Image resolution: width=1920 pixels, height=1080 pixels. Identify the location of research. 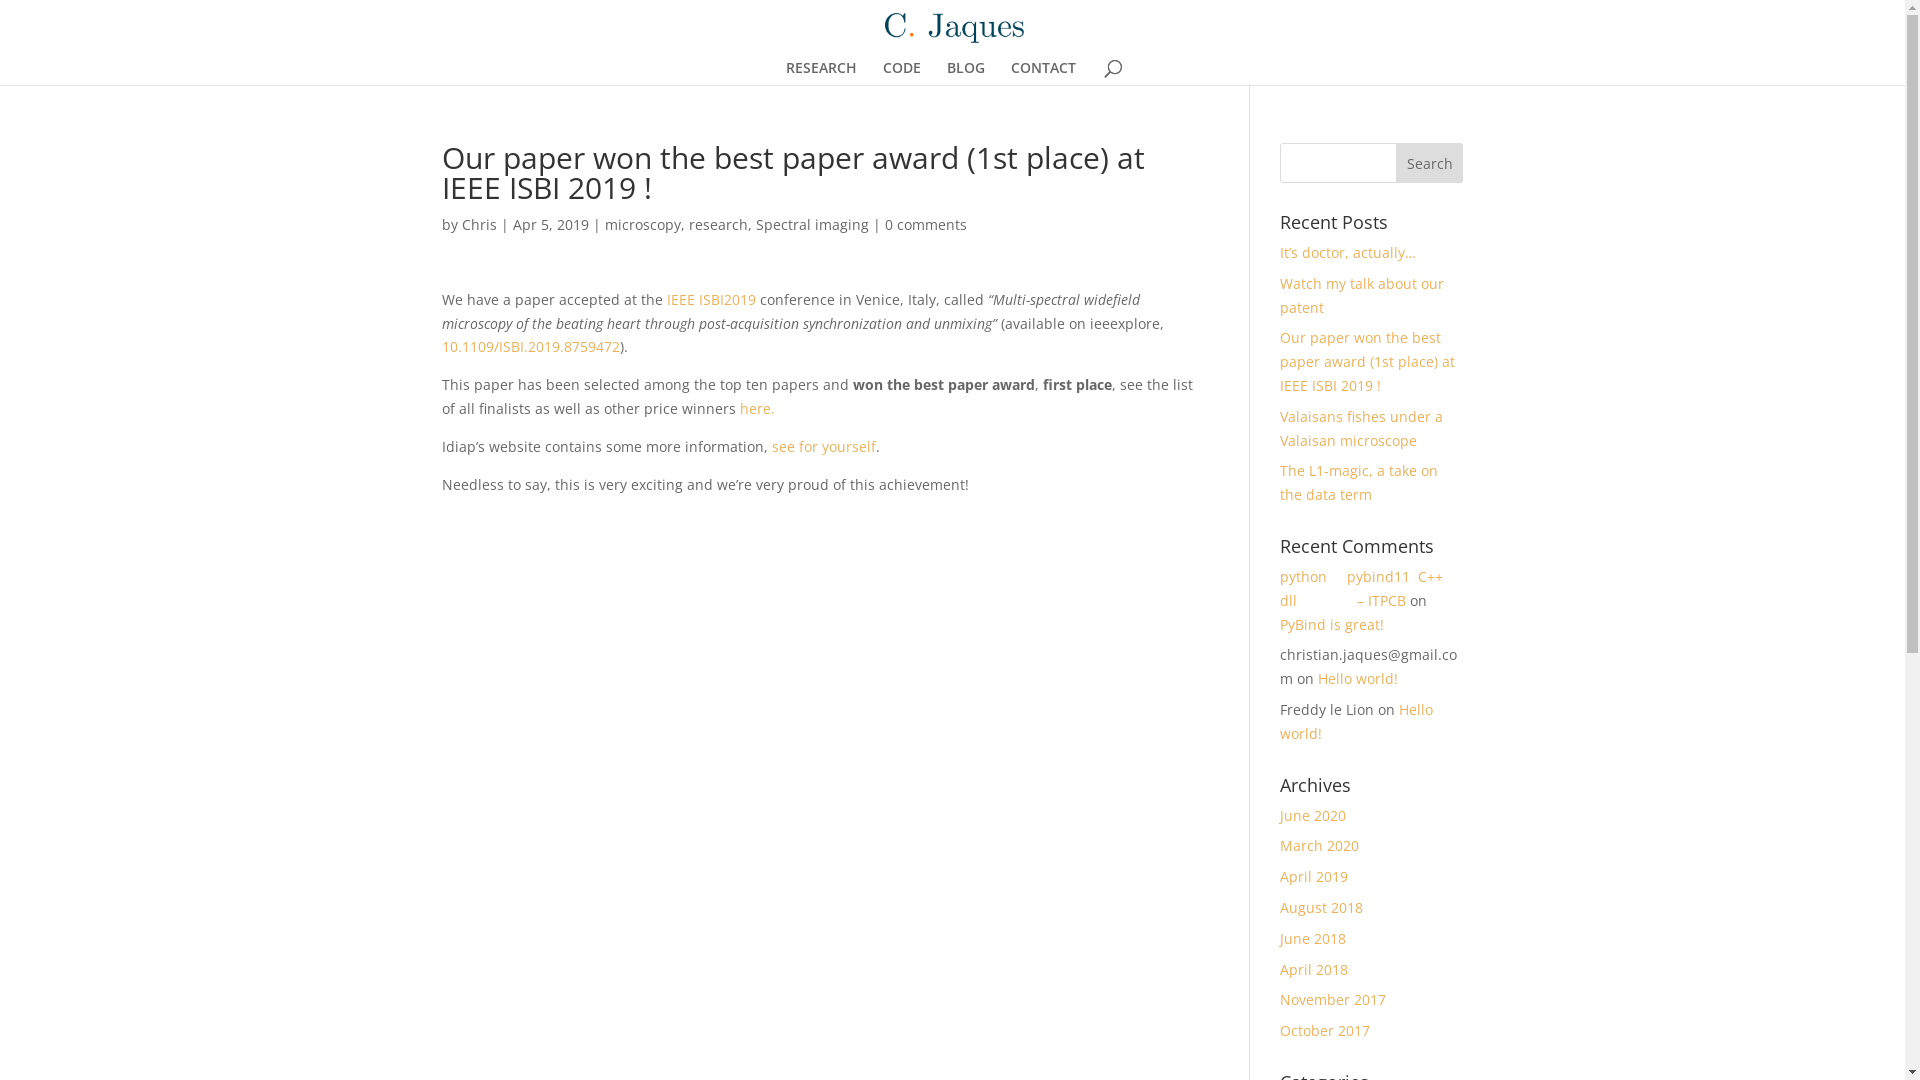
(718, 224).